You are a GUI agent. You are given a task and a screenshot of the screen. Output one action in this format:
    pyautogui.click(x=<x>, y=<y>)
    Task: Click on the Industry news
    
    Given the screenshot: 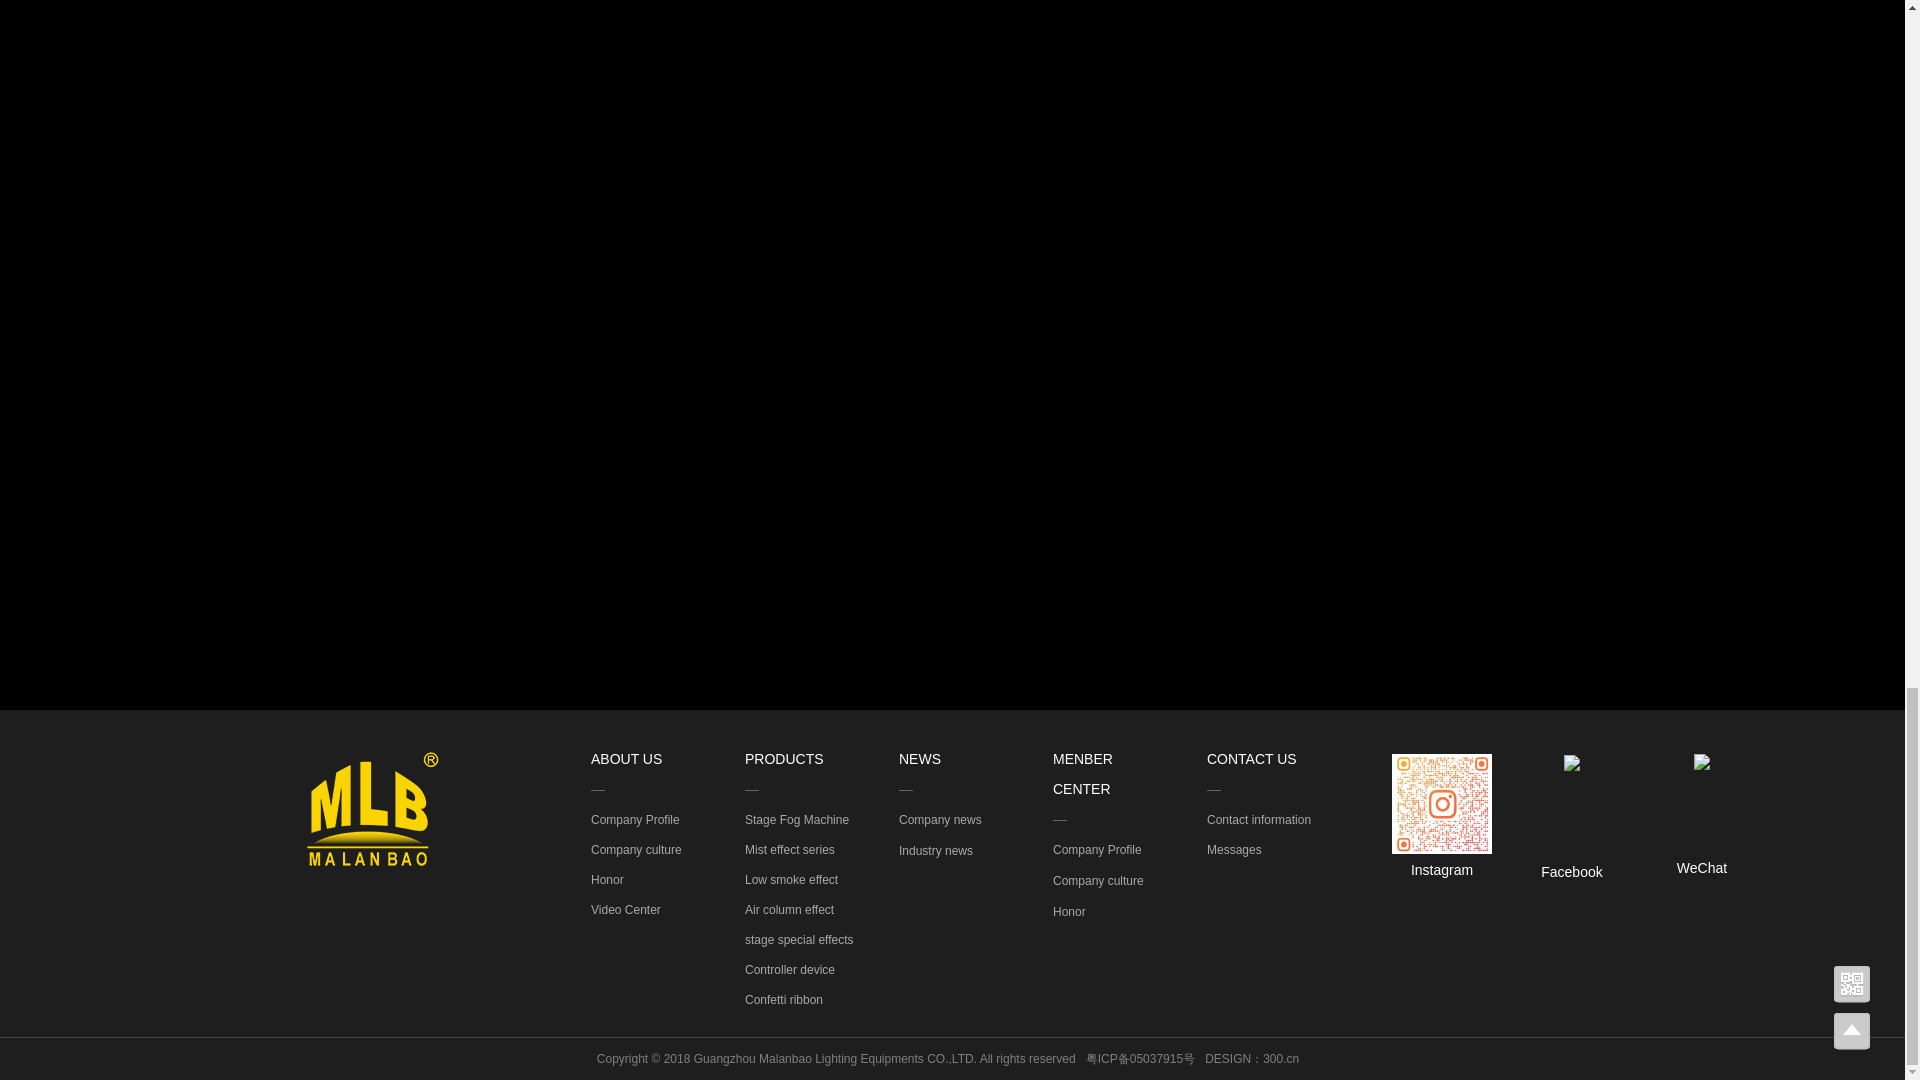 What is the action you would take?
    pyautogui.click(x=936, y=850)
    